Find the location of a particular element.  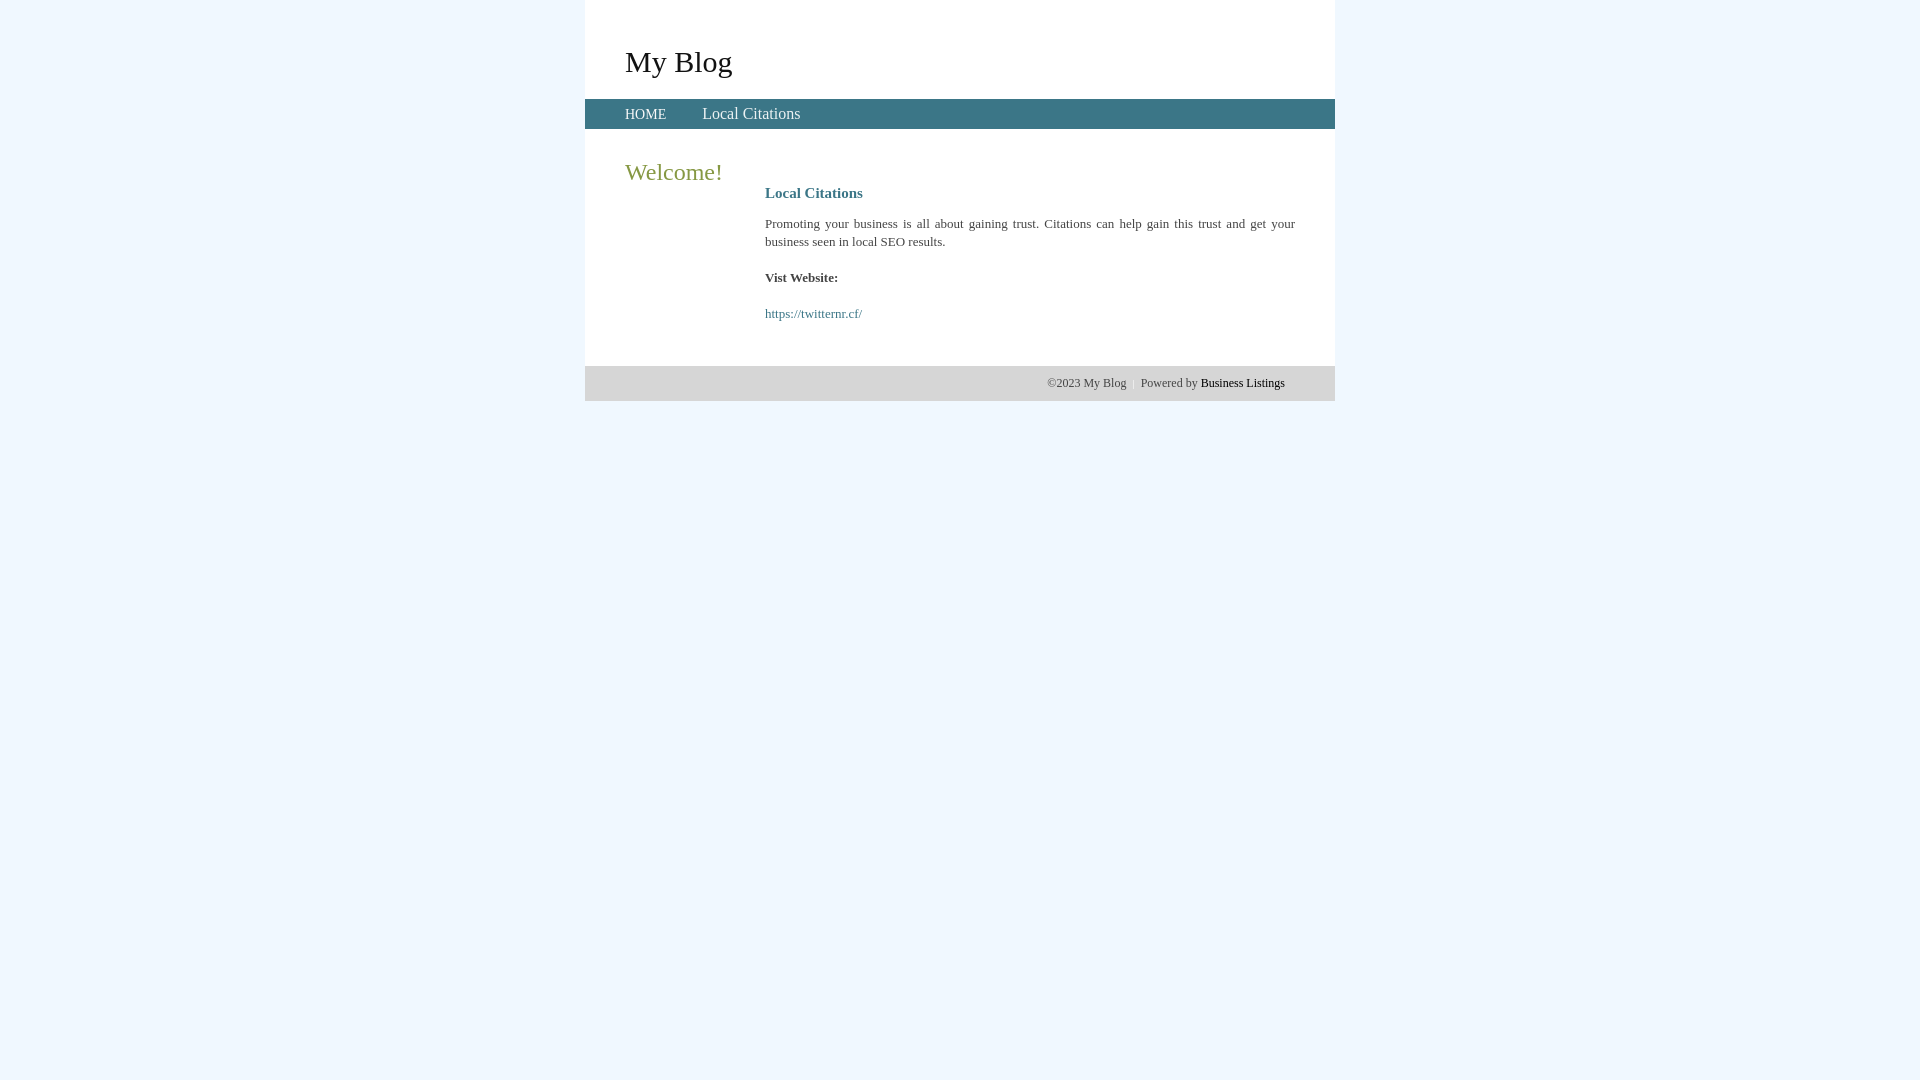

Business Listings is located at coordinates (1243, 383).